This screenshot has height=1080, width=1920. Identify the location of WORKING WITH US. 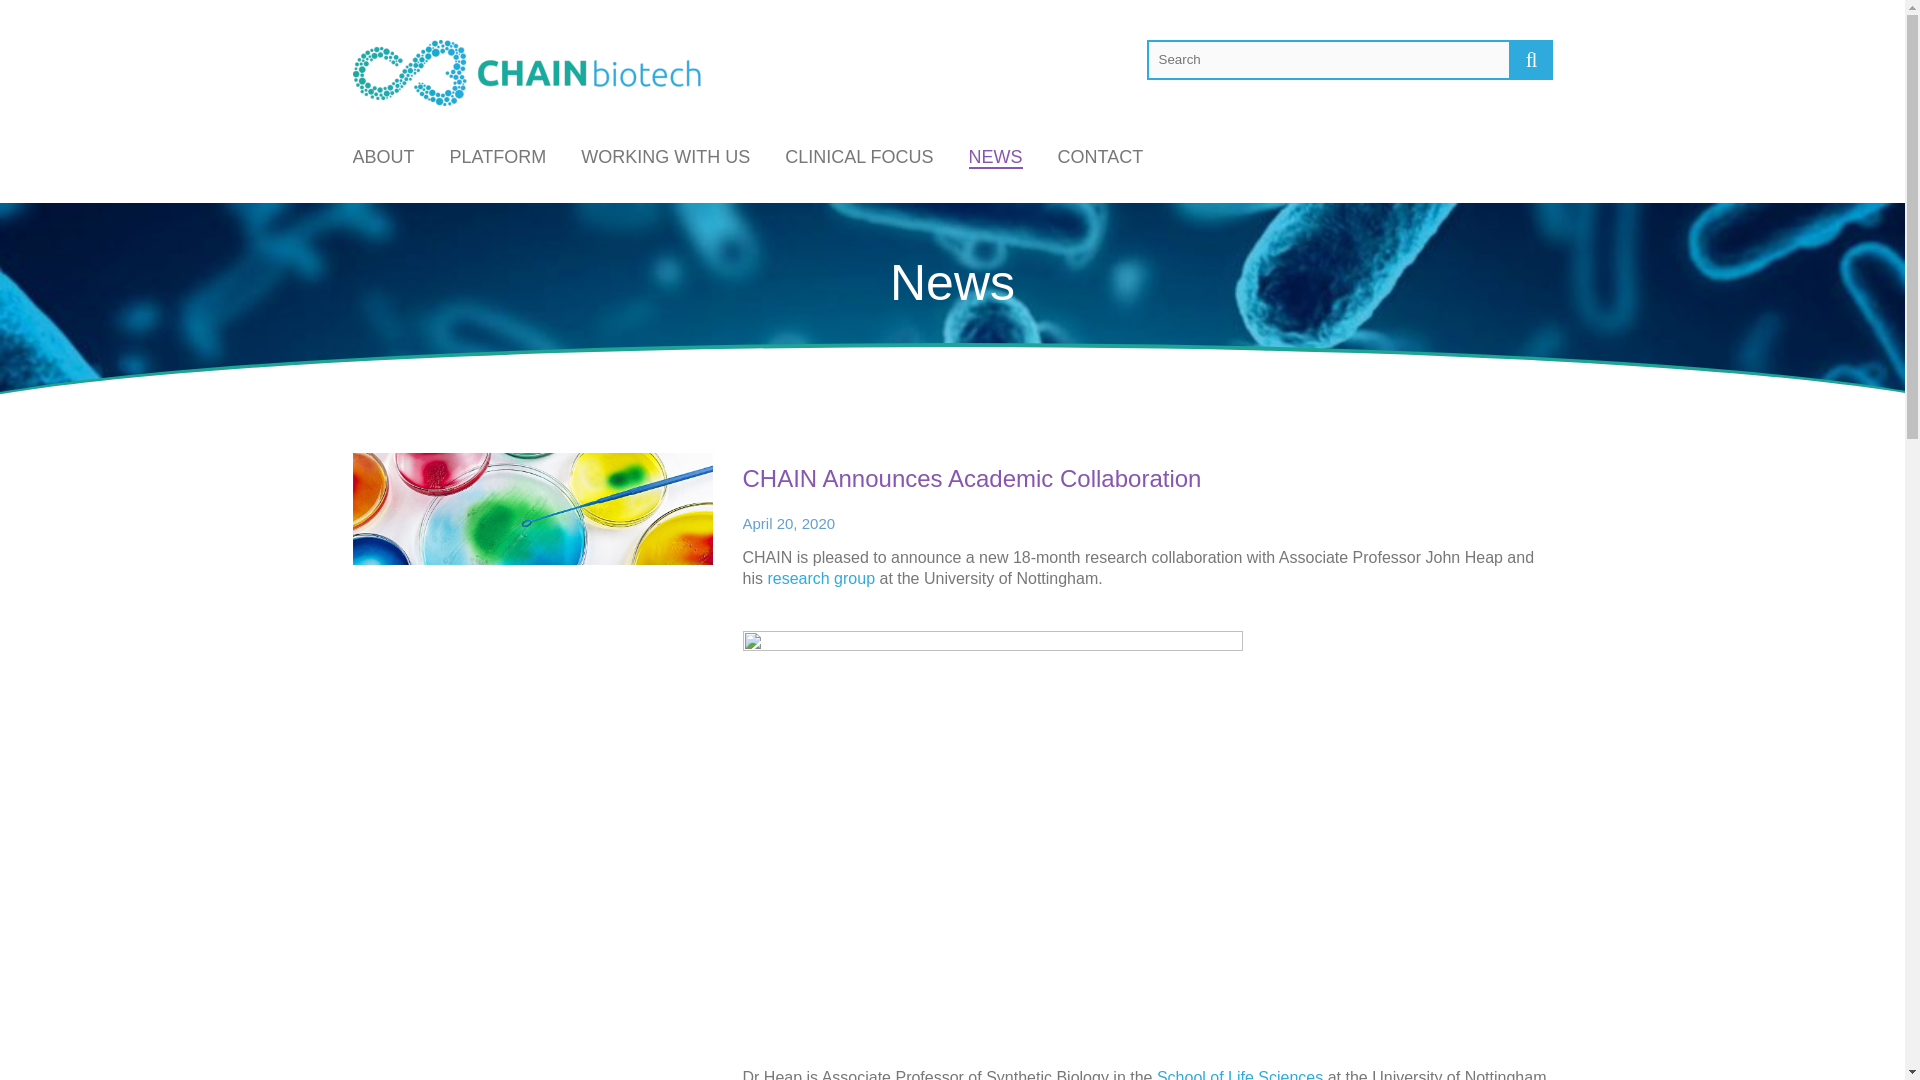
(666, 156).